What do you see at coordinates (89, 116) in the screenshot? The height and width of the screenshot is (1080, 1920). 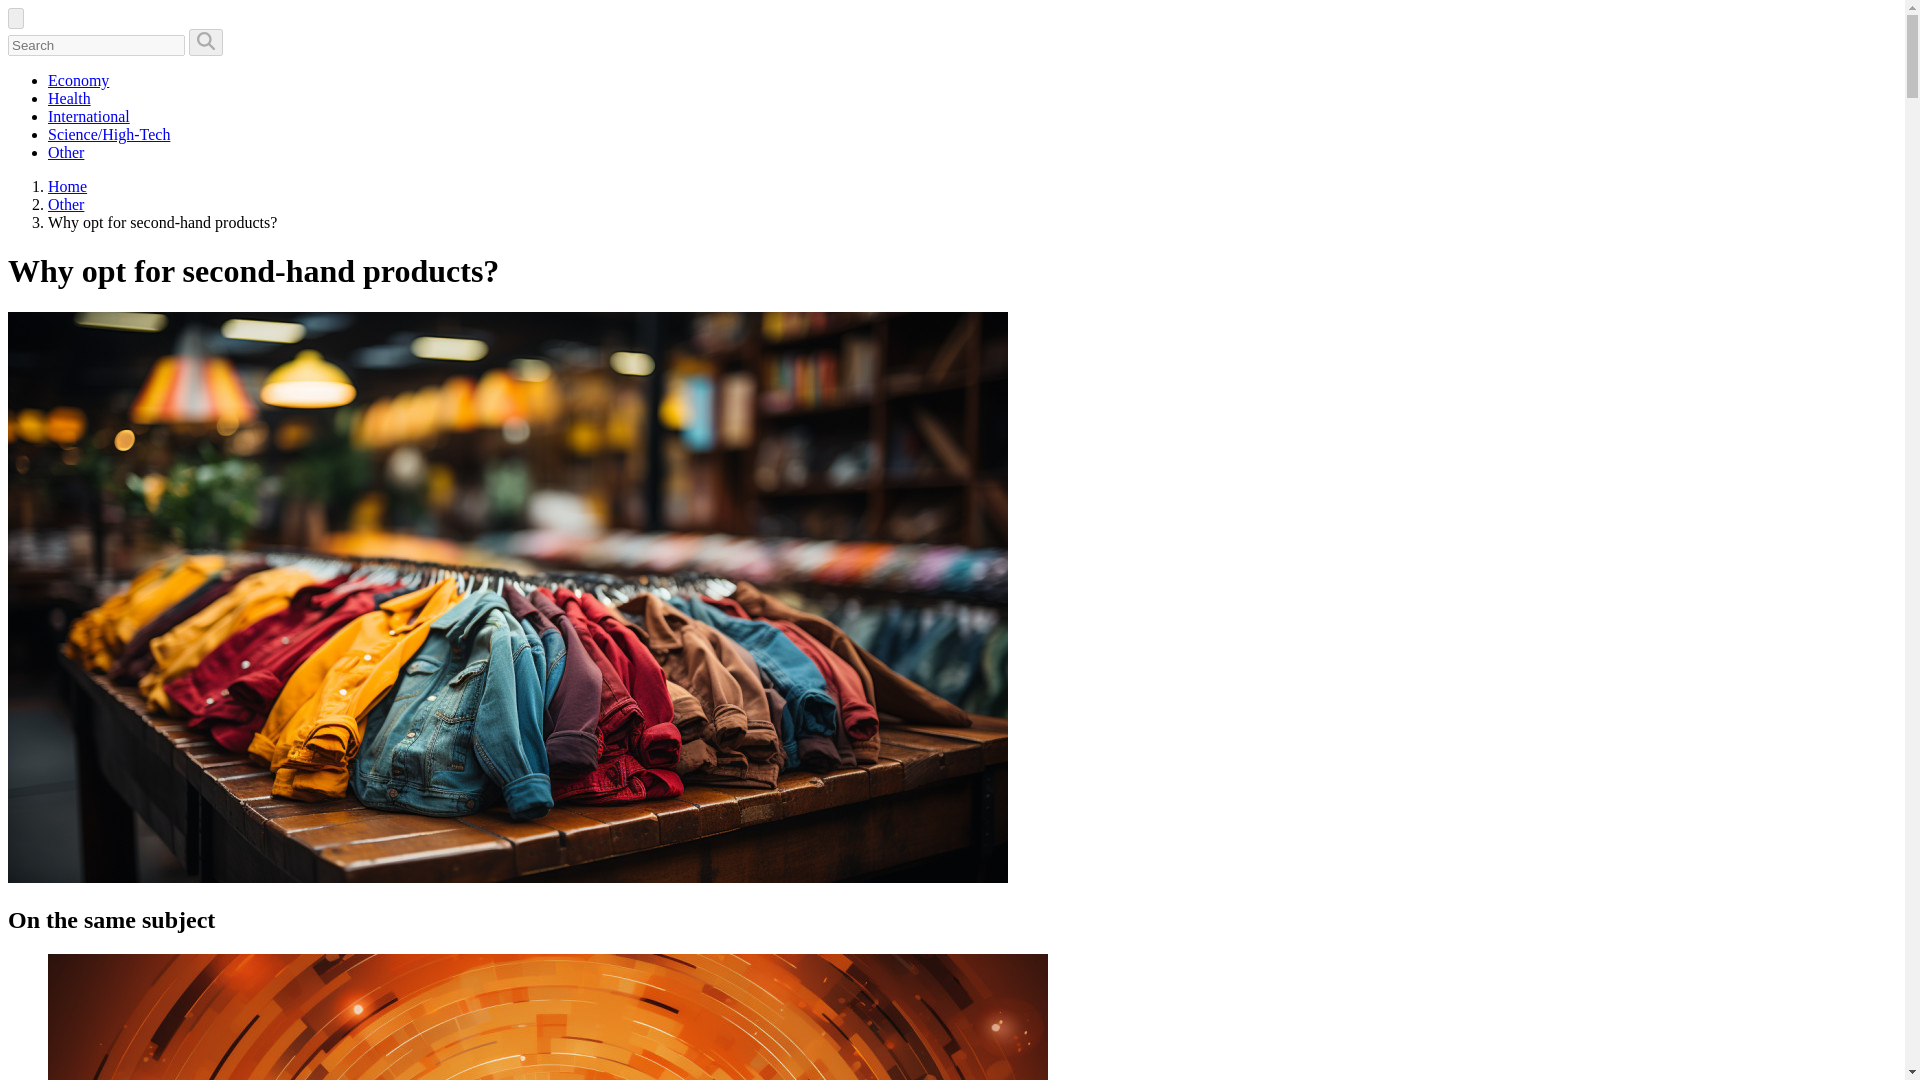 I see `International` at bounding box center [89, 116].